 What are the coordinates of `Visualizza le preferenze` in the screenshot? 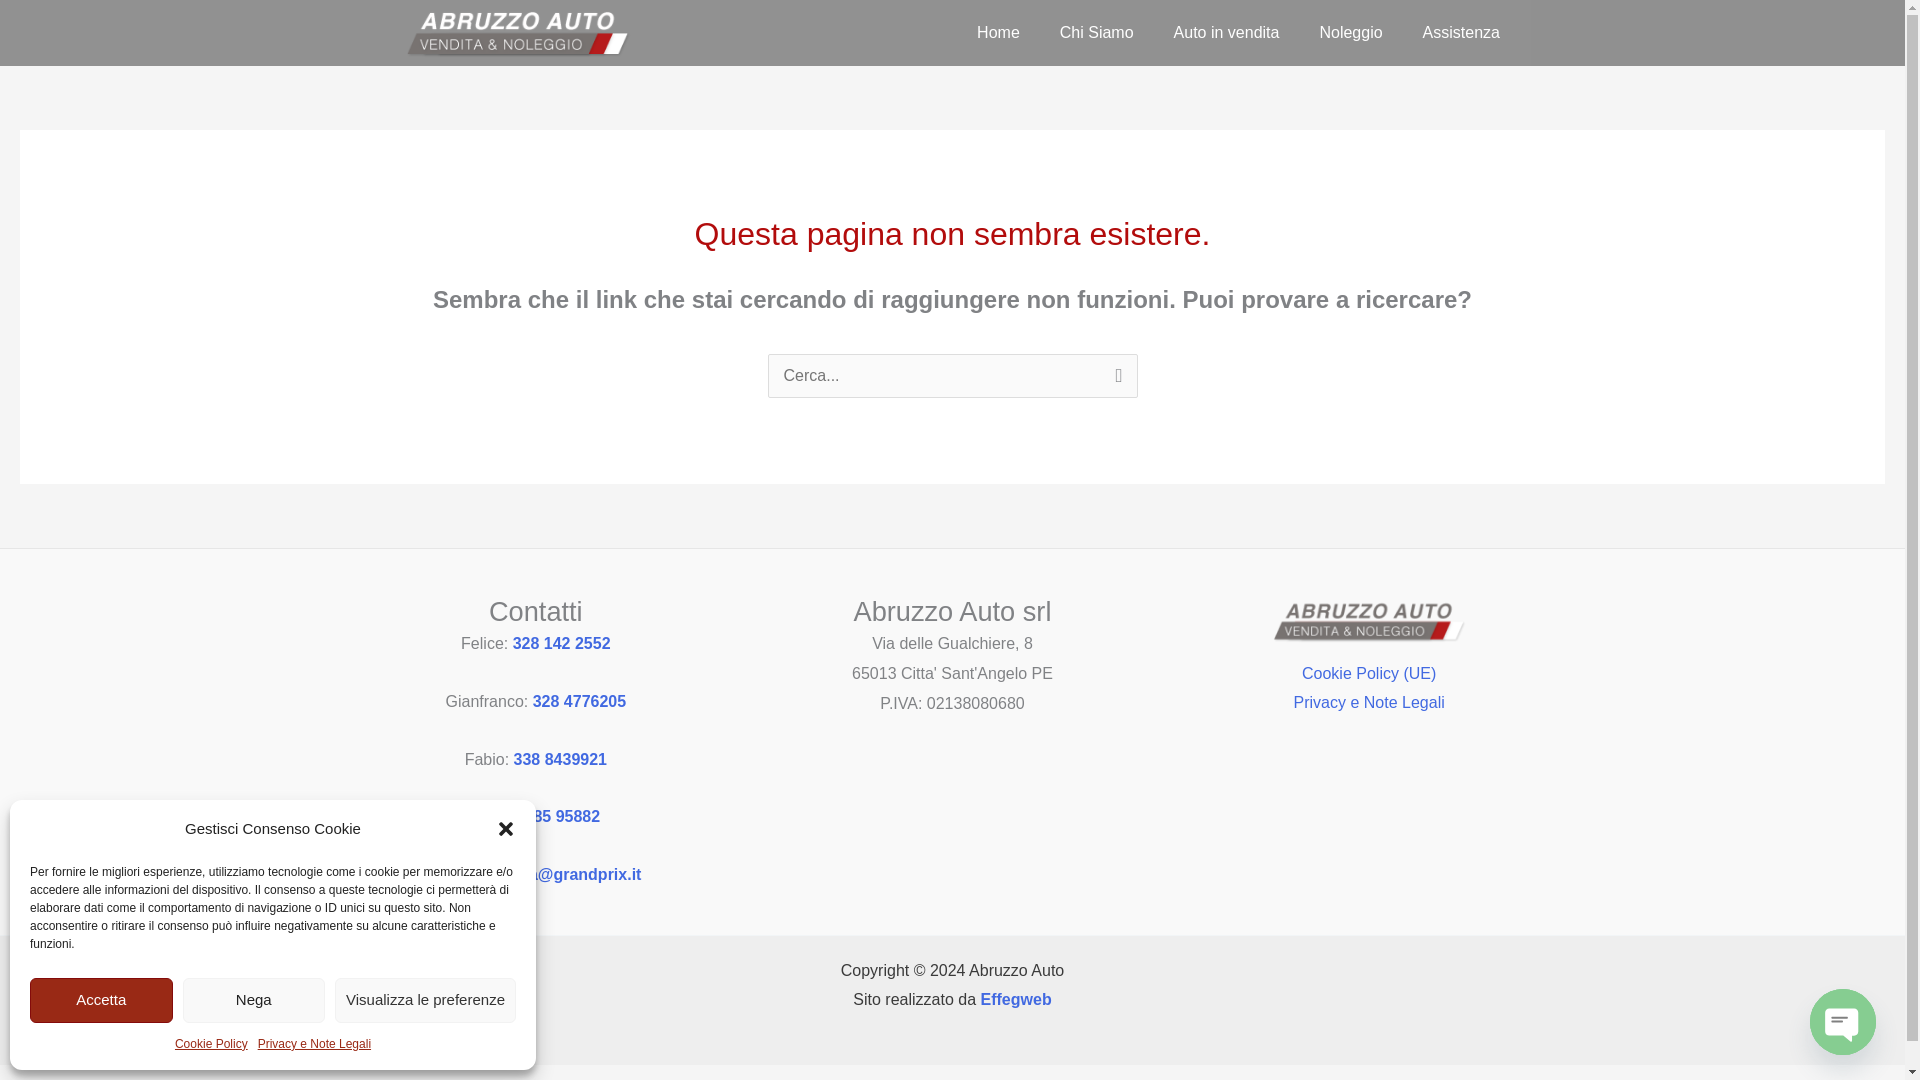 It's located at (425, 1000).